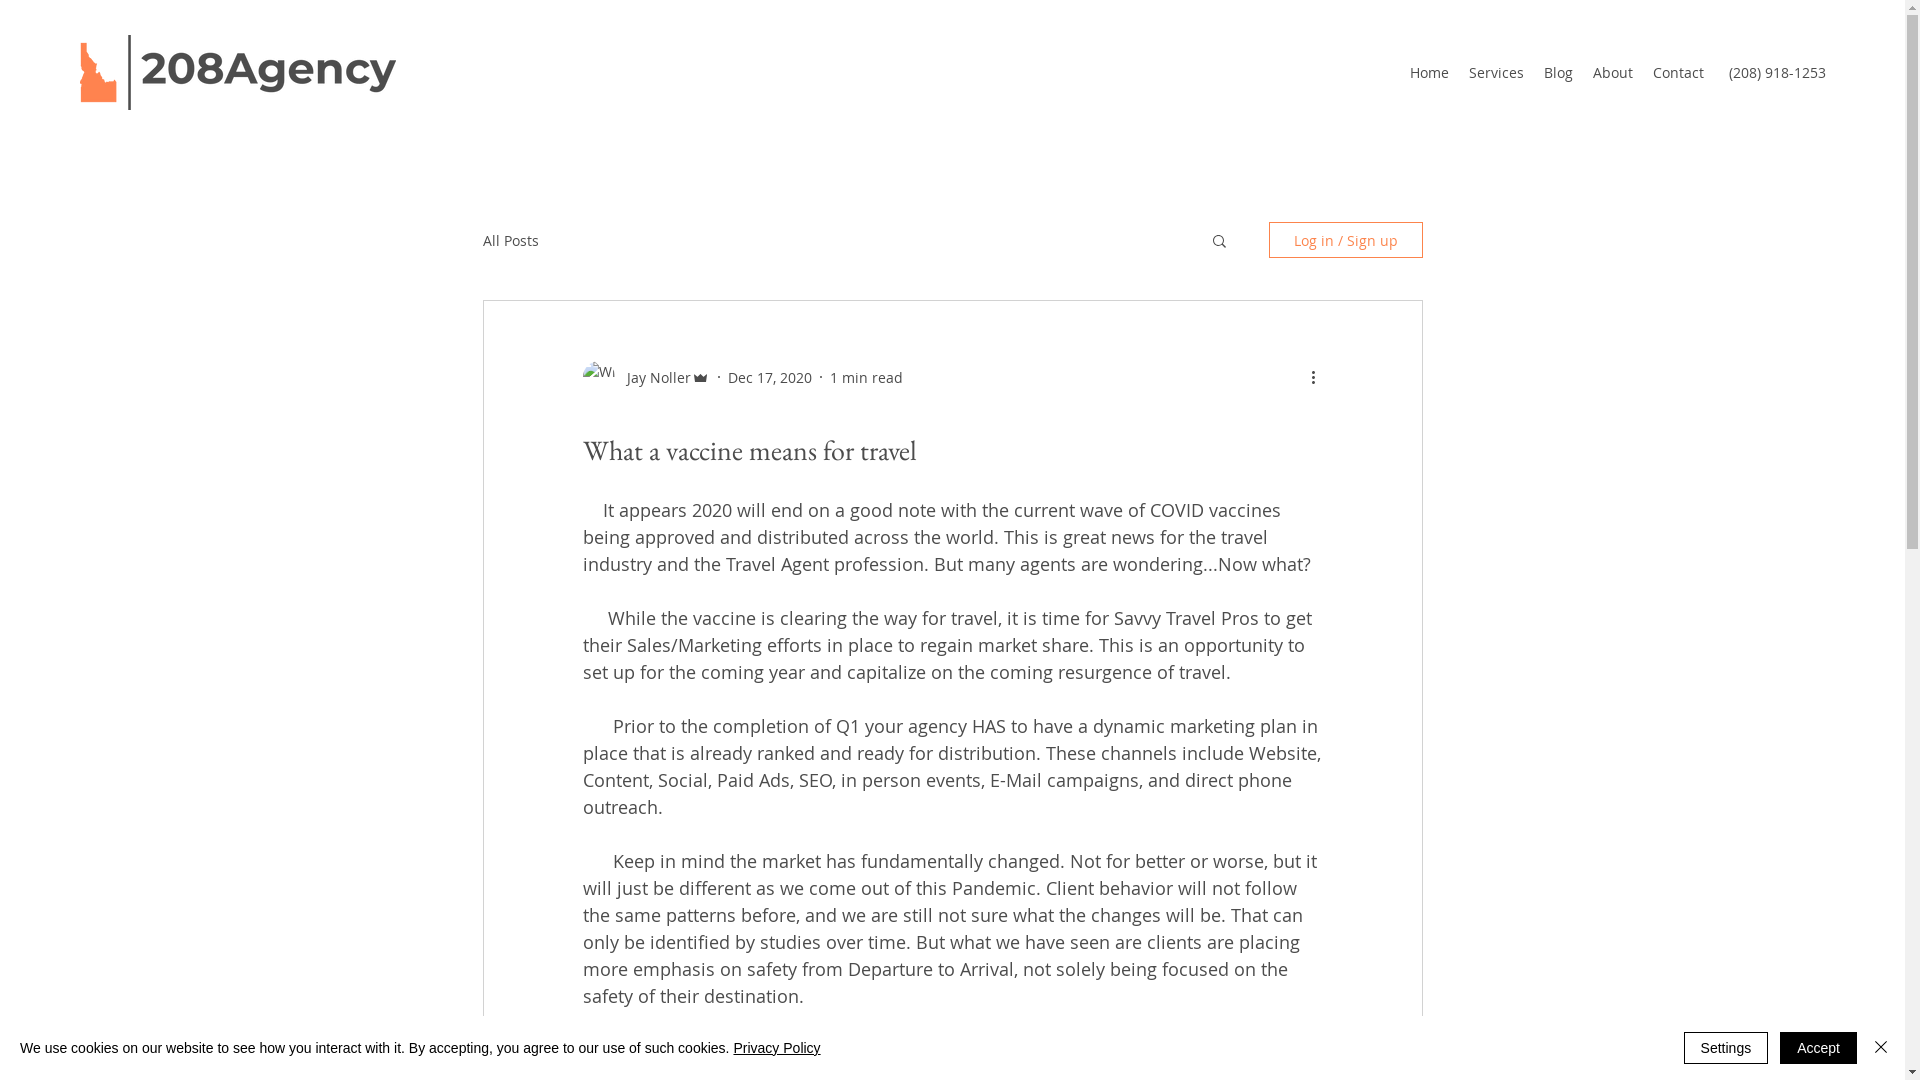 This screenshot has width=1920, height=1080. Describe the element at coordinates (510, 240) in the screenshot. I see `All Posts` at that location.